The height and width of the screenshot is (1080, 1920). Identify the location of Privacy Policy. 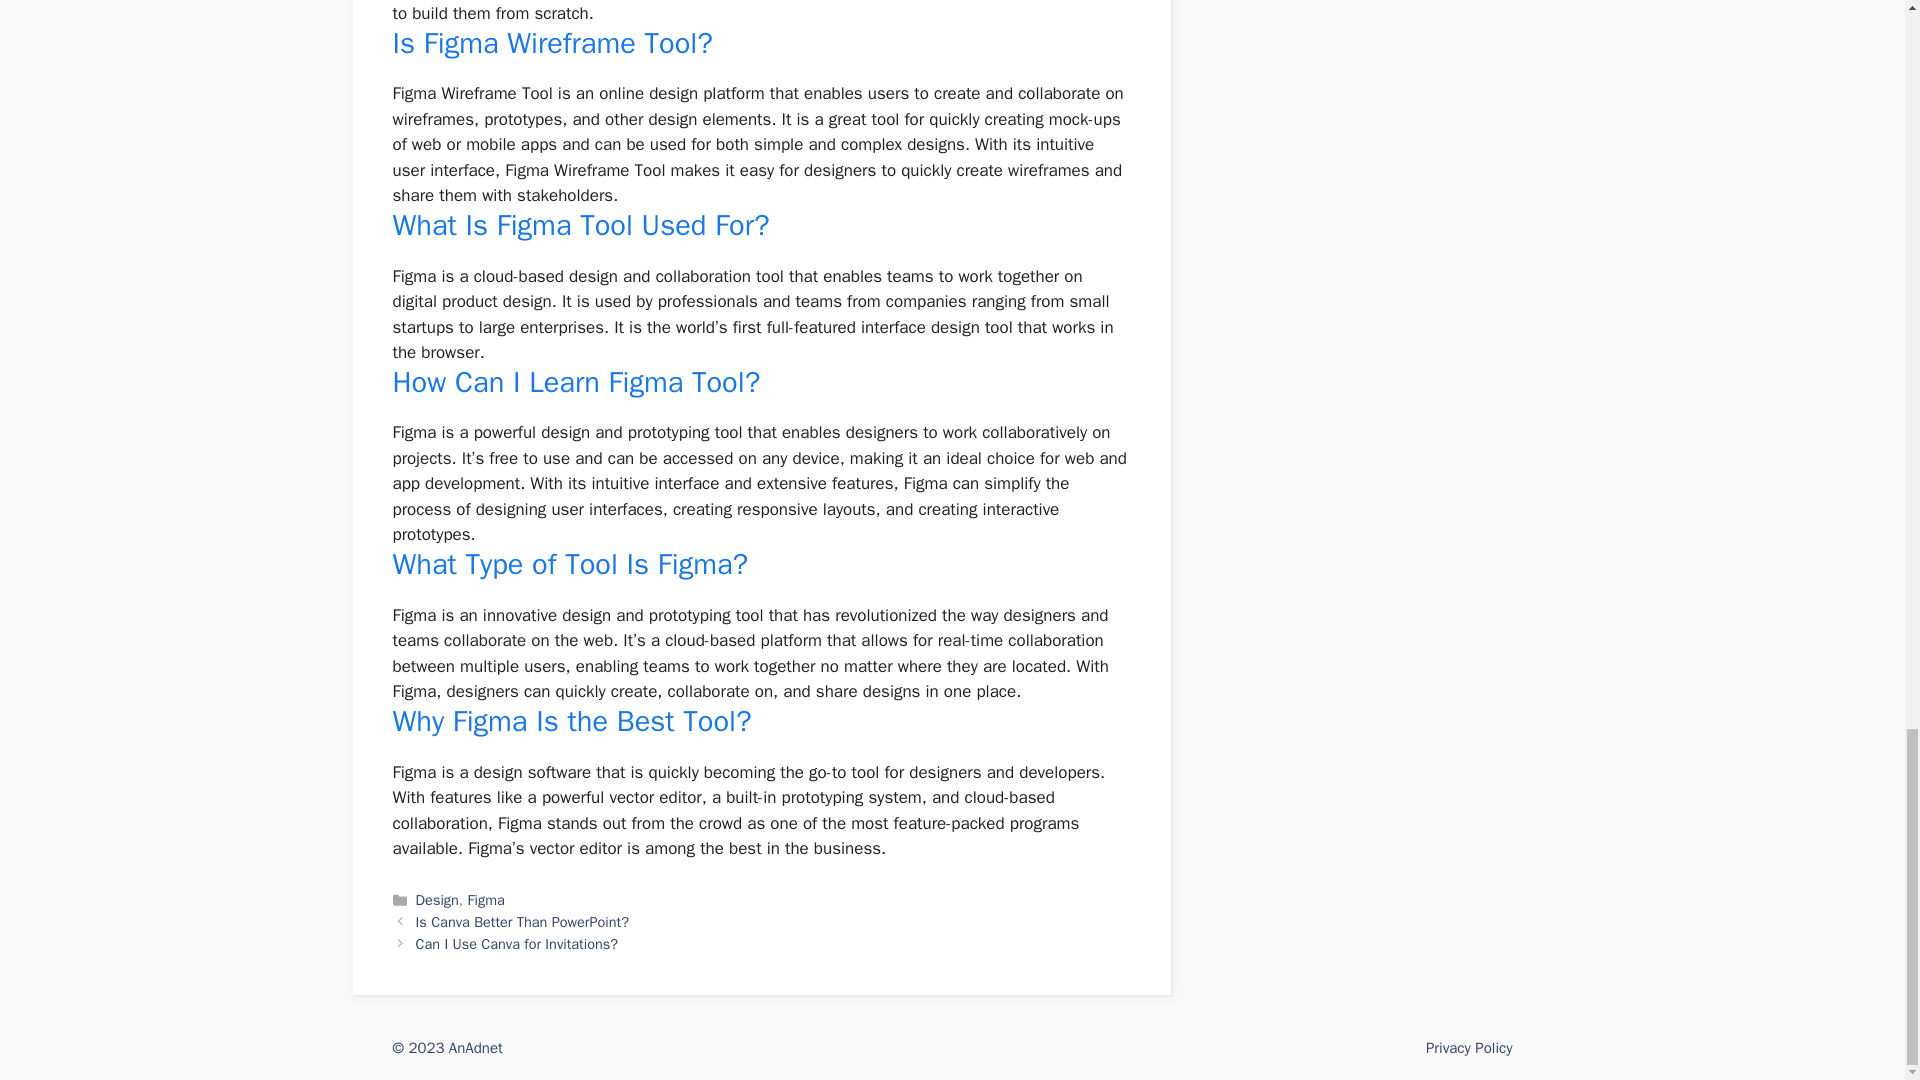
(1469, 1048).